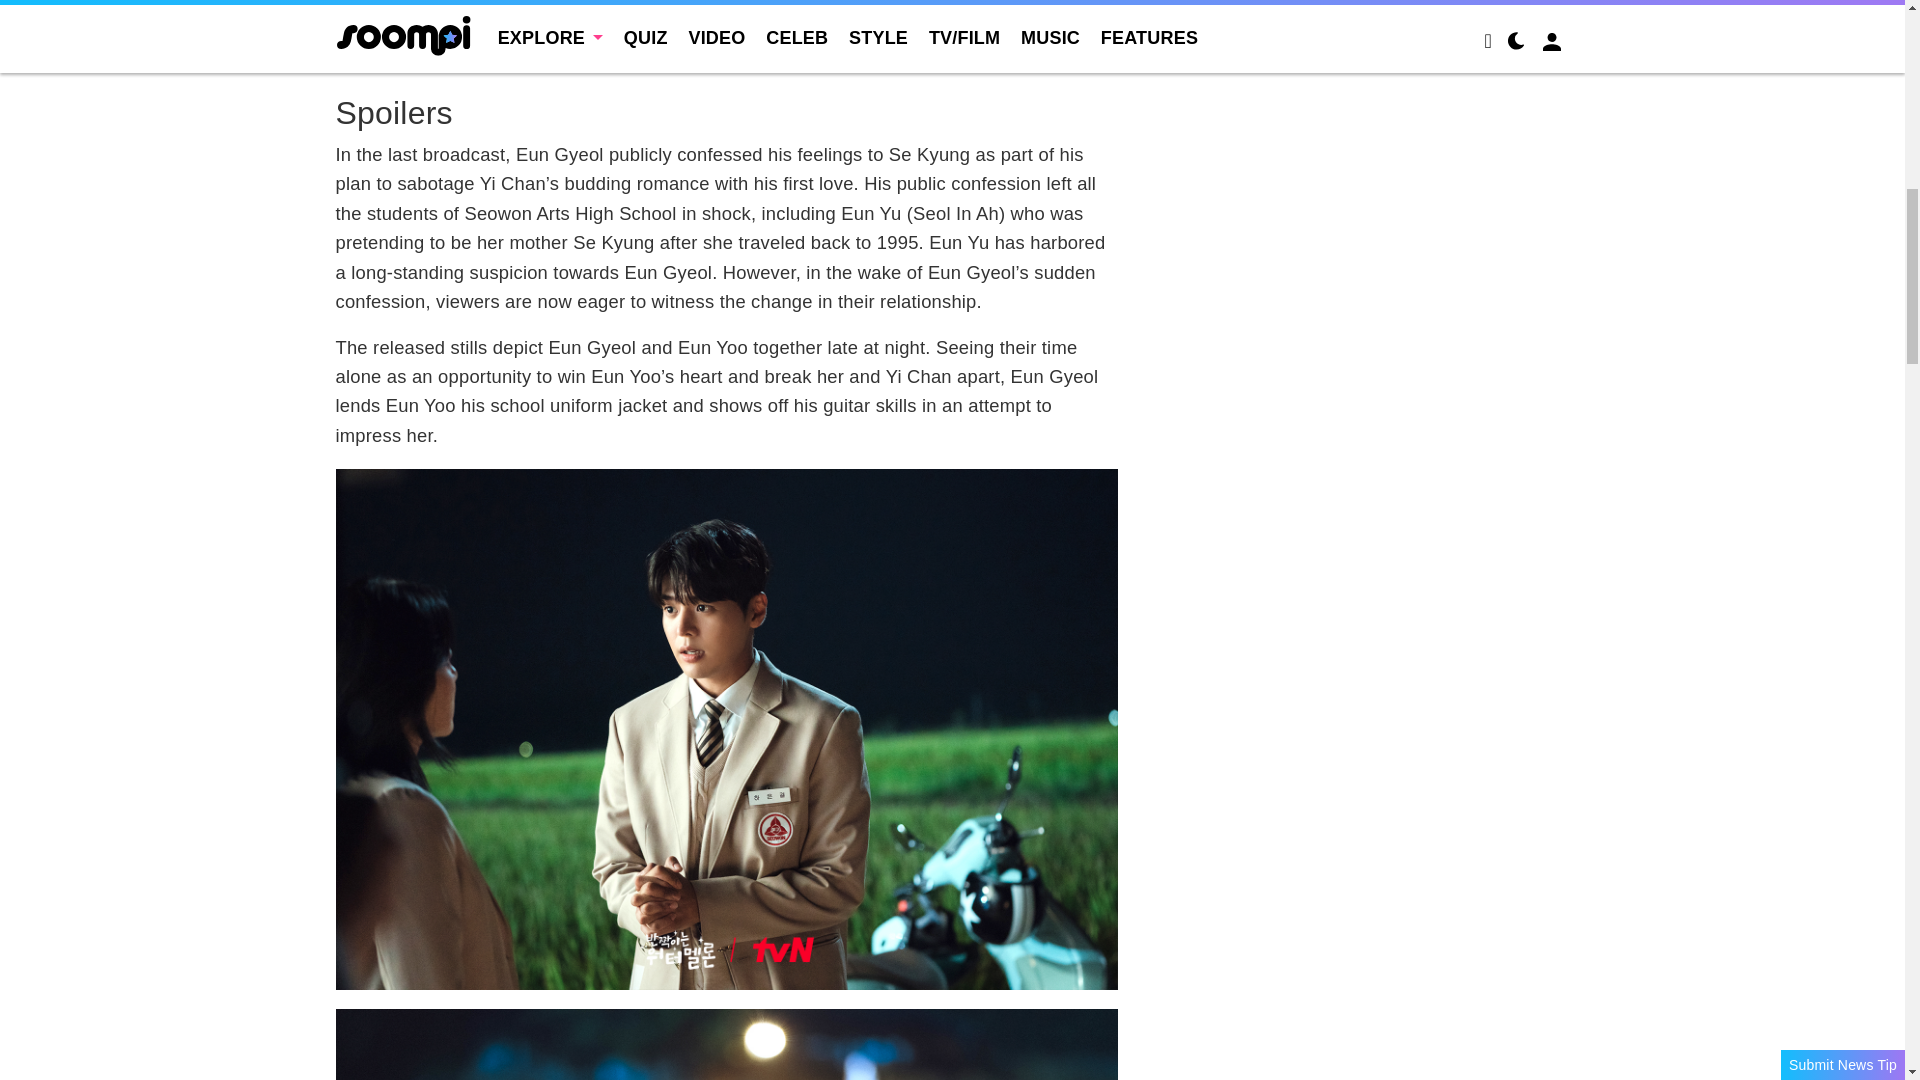  I want to click on Seol In Ah, so click(430, 7).